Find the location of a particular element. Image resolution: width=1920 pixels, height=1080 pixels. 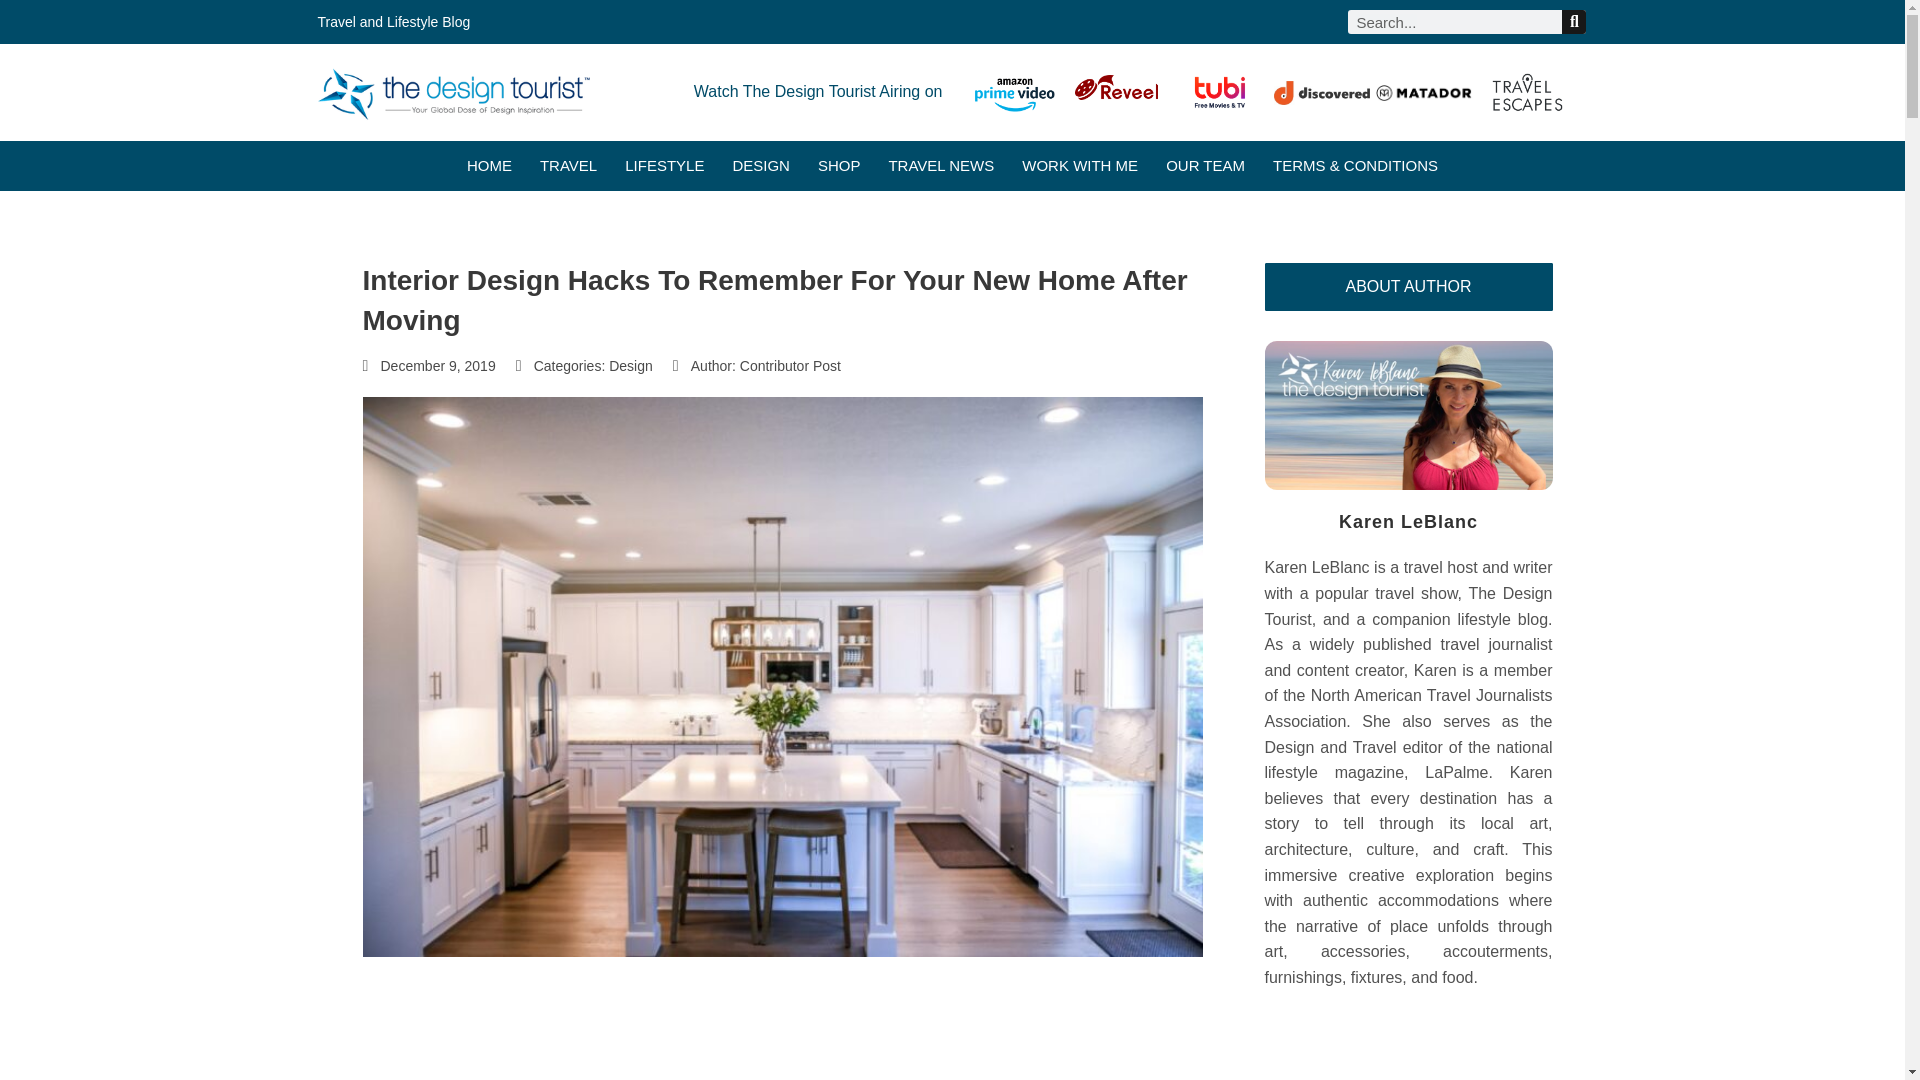

HOME is located at coordinates (489, 166).